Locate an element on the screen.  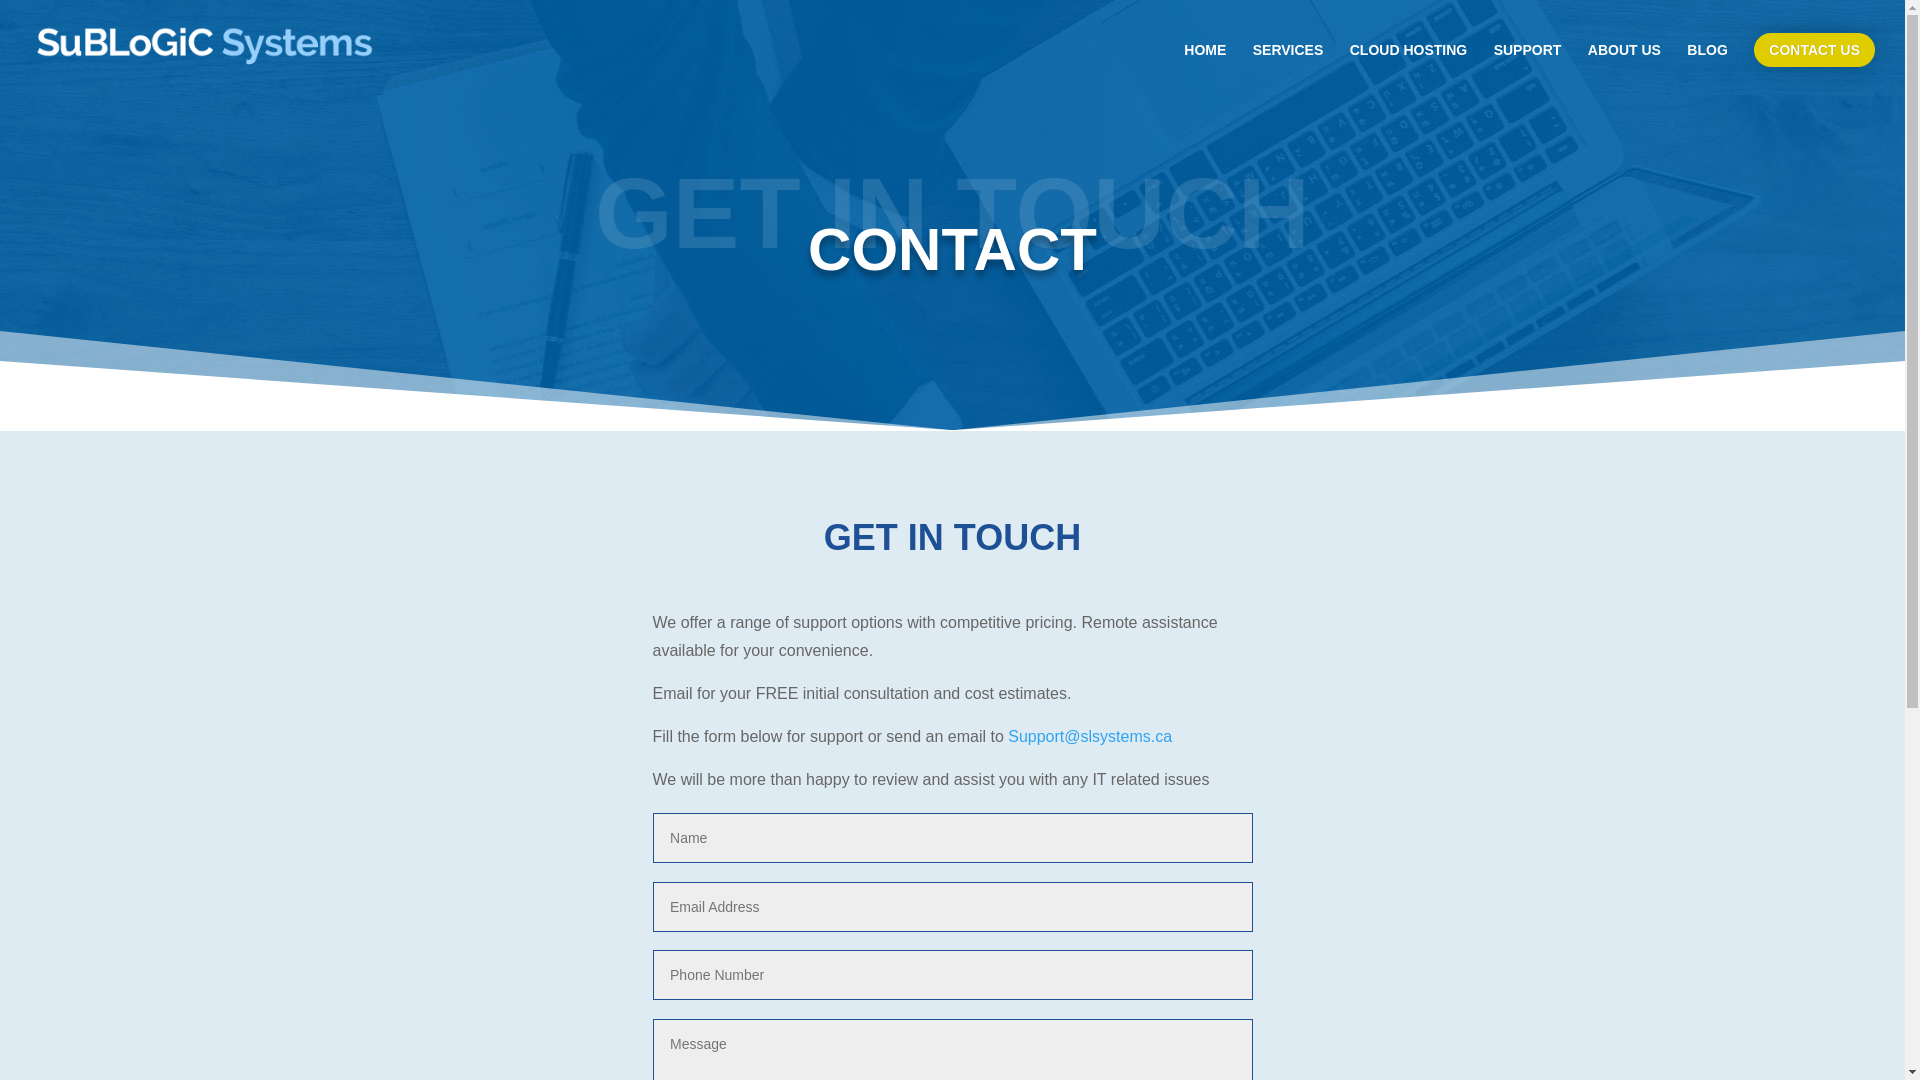
Only numbers allowed. is located at coordinates (952, 975).